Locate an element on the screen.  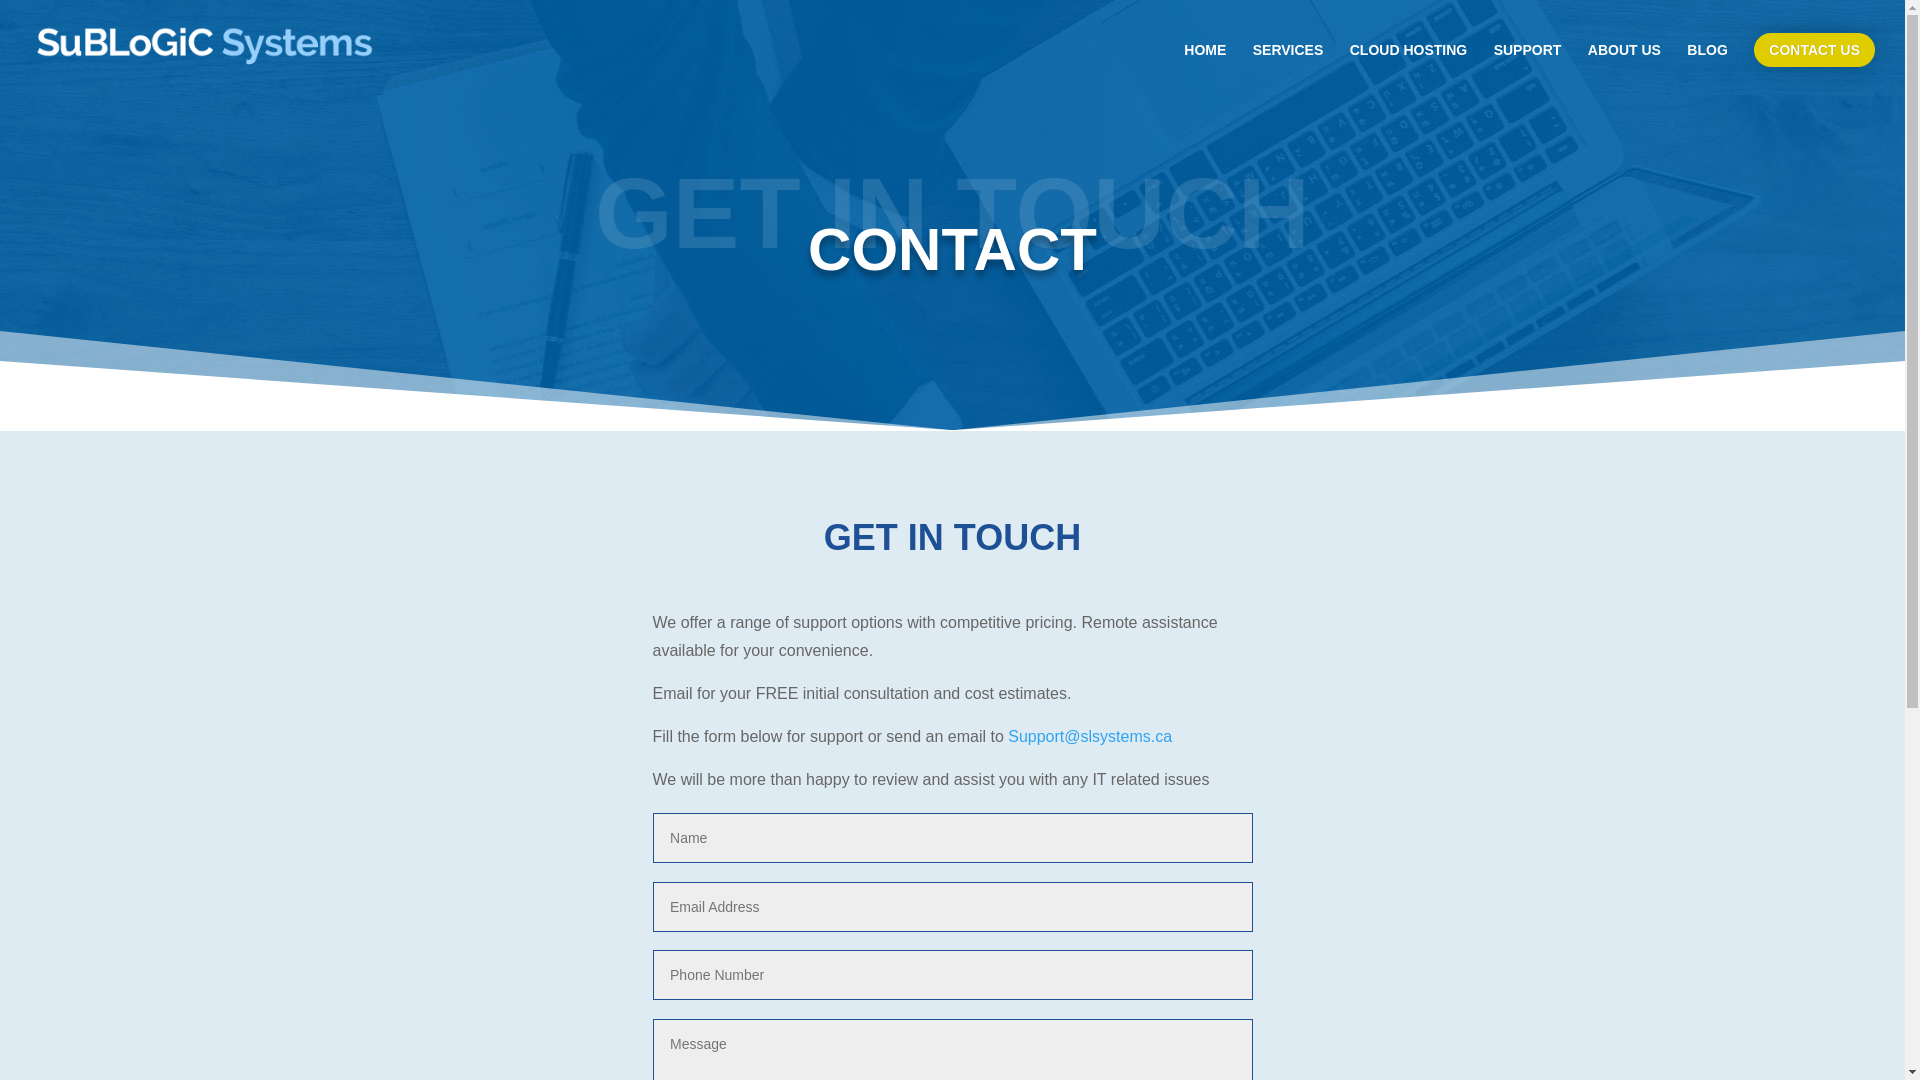
Only numbers allowed. is located at coordinates (952, 975).